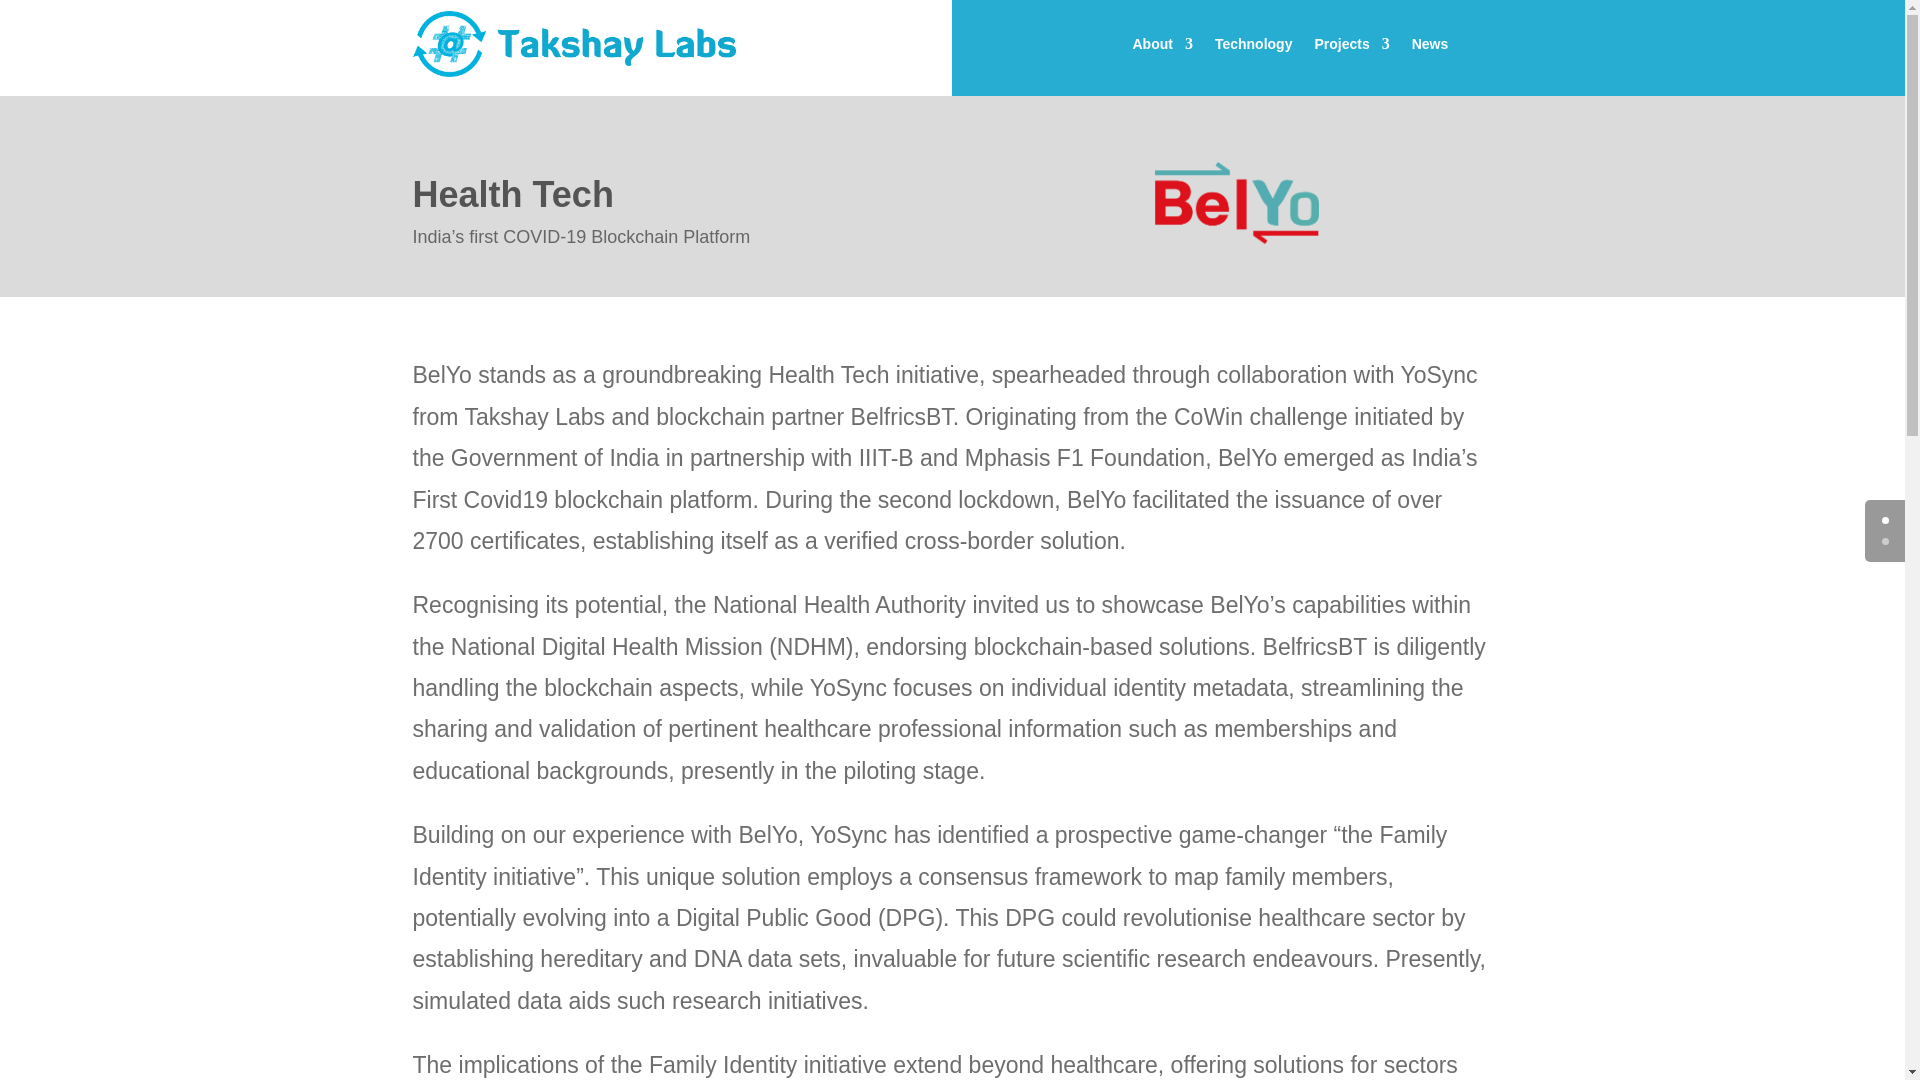 This screenshot has width=1920, height=1080. Describe the element at coordinates (1237, 203) in the screenshot. I see `Bel Yo logo` at that location.